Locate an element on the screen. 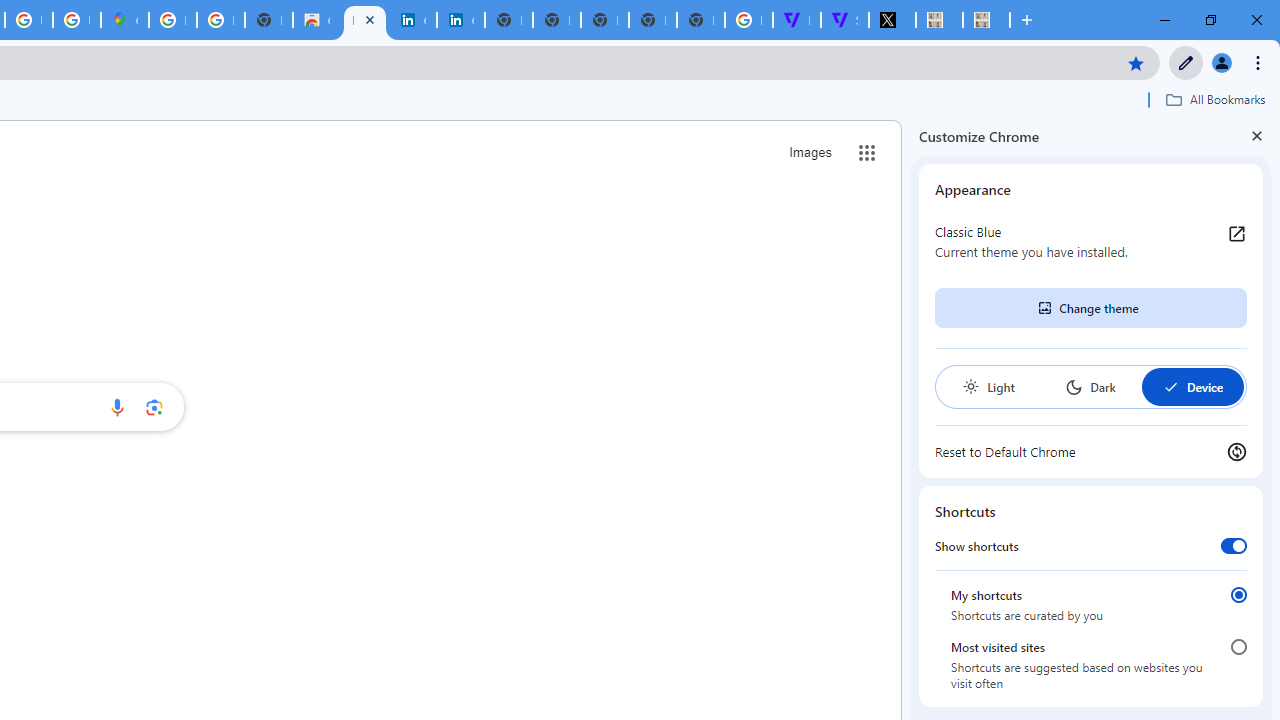 The width and height of the screenshot is (1280, 720). Reset to Default Chrome is located at coordinates (1091, 452).